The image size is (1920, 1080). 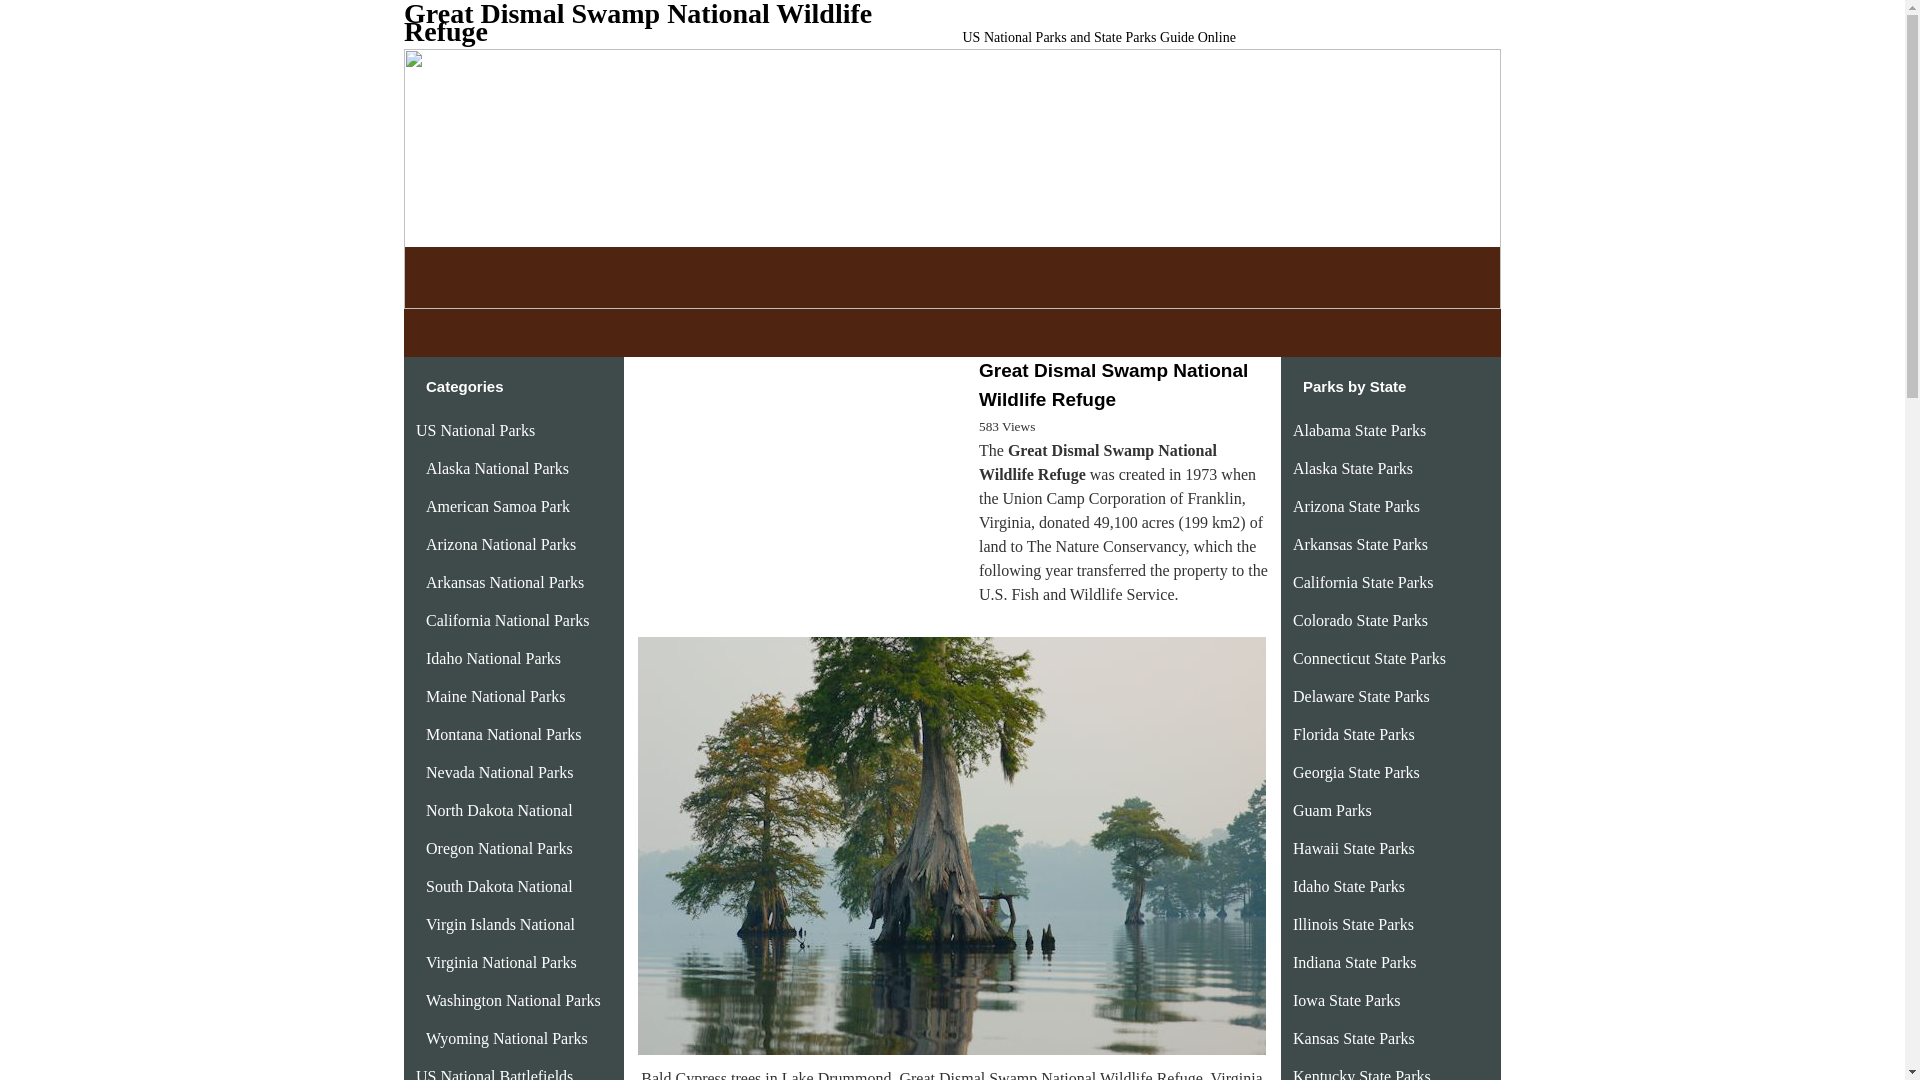 What do you see at coordinates (494, 1074) in the screenshot?
I see `US National Battlefields` at bounding box center [494, 1074].